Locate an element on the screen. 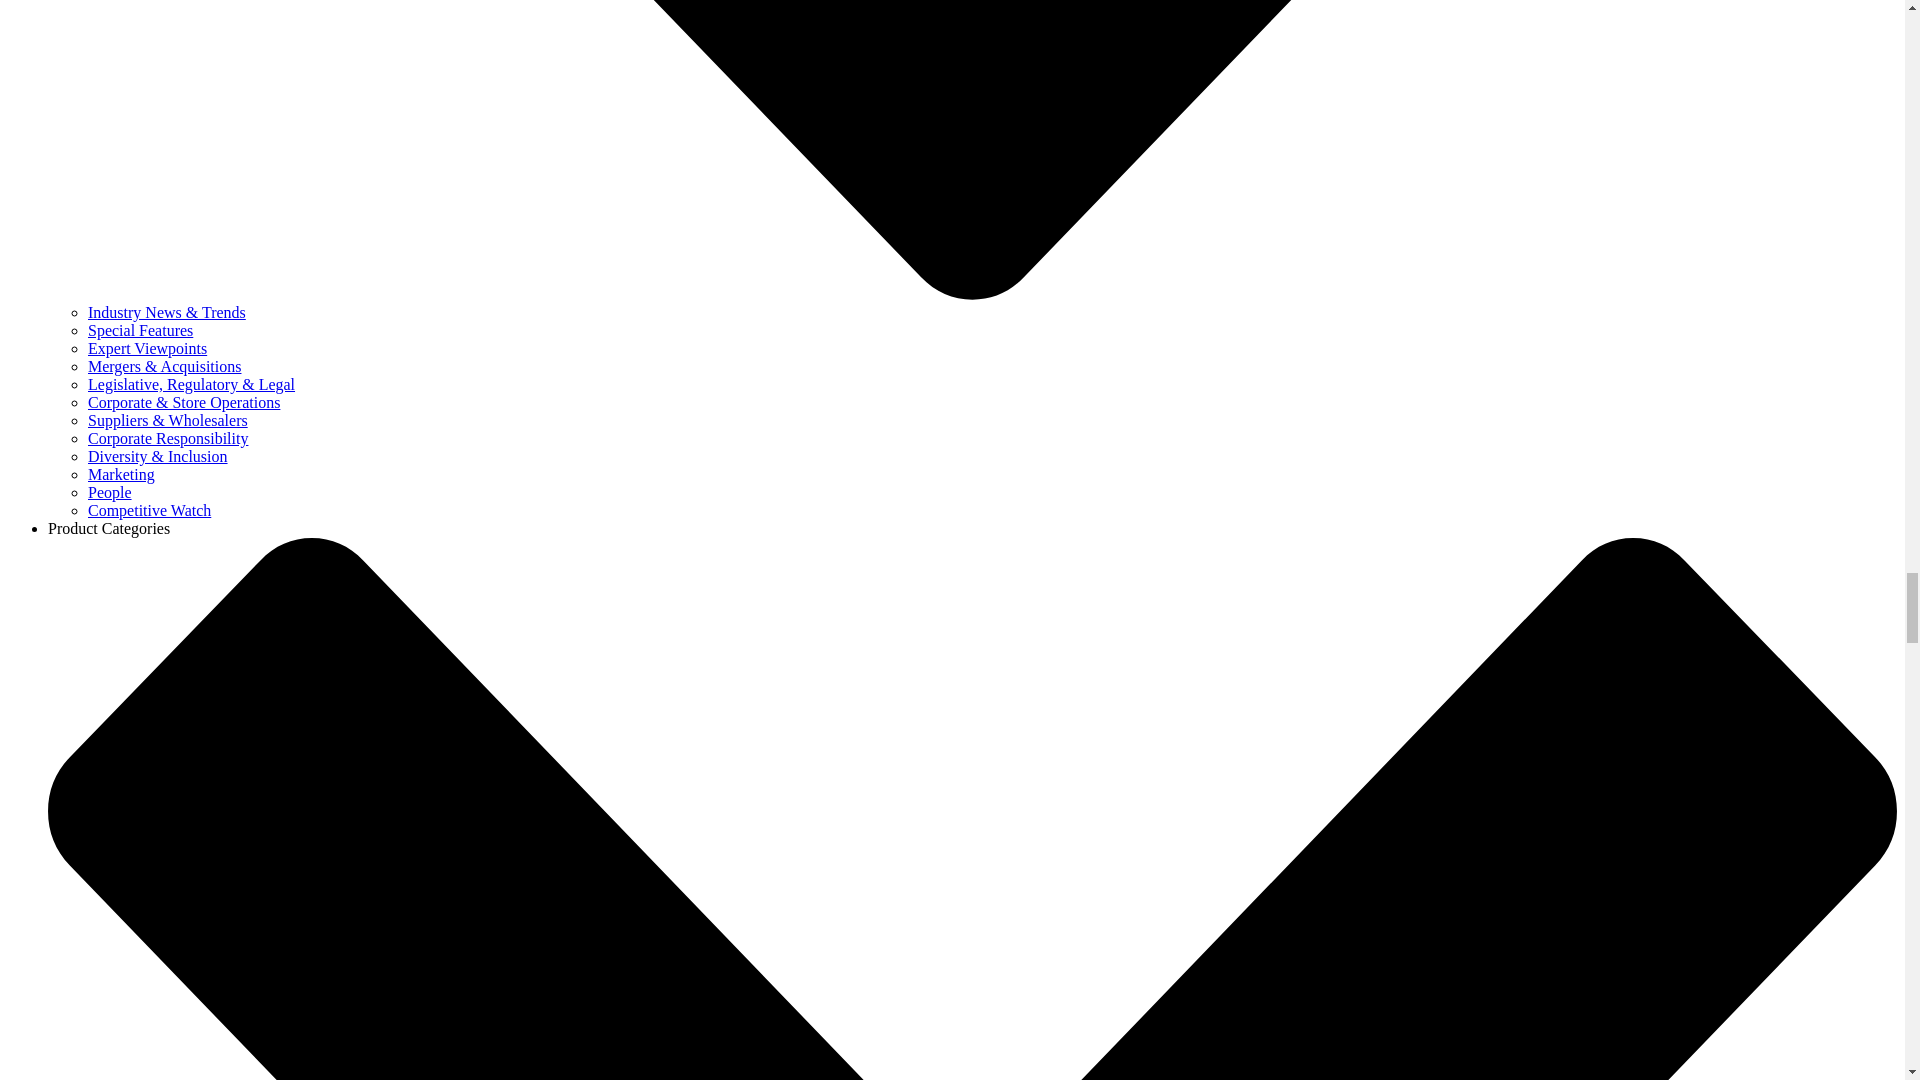  Expert Viewpoints is located at coordinates (148, 348).